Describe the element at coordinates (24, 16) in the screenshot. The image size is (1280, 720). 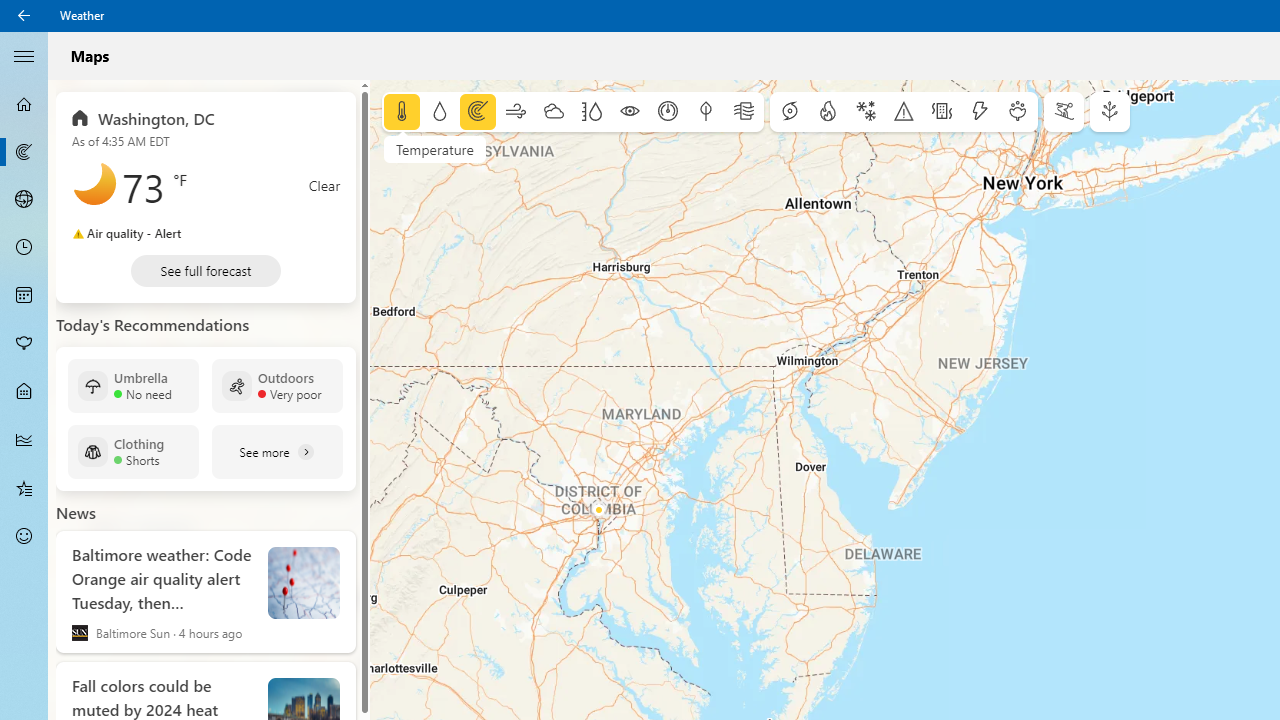
I see `Back` at that location.